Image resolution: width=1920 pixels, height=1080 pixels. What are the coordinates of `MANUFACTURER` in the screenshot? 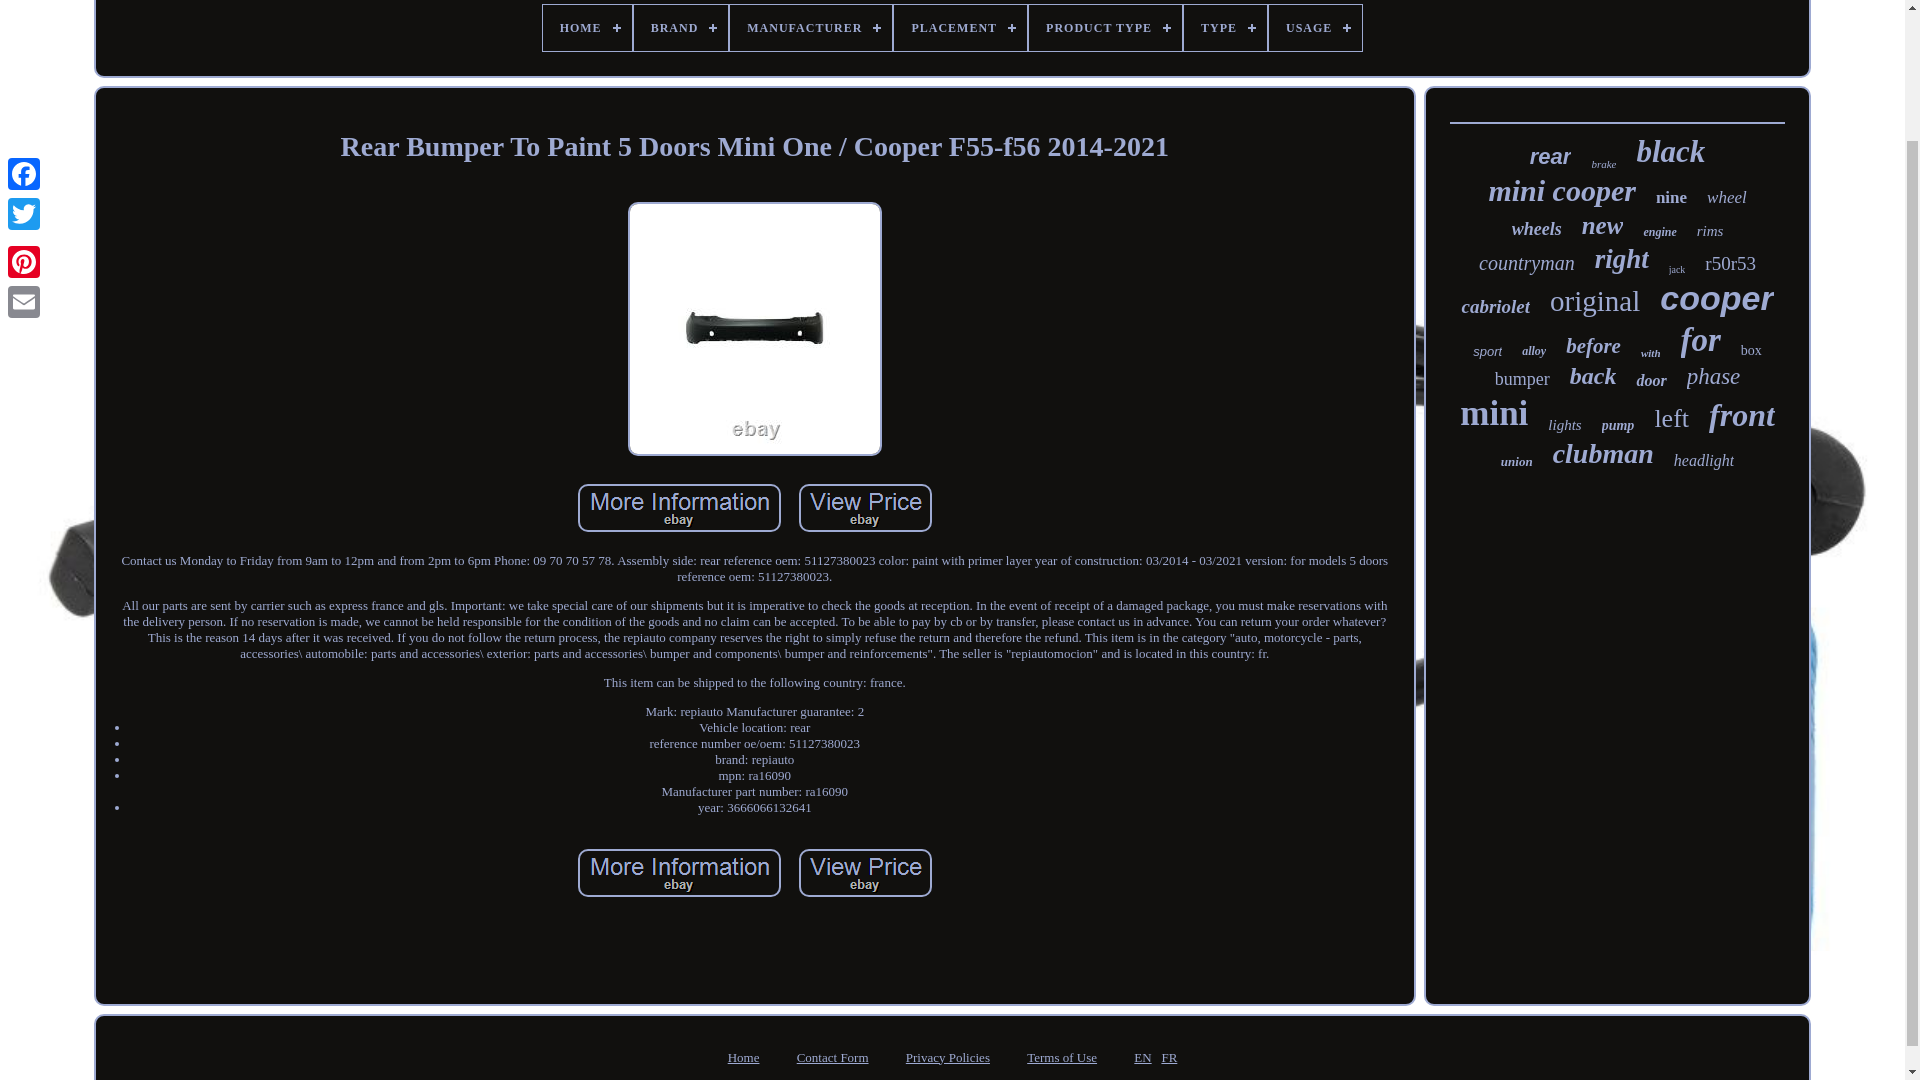 It's located at (810, 28).